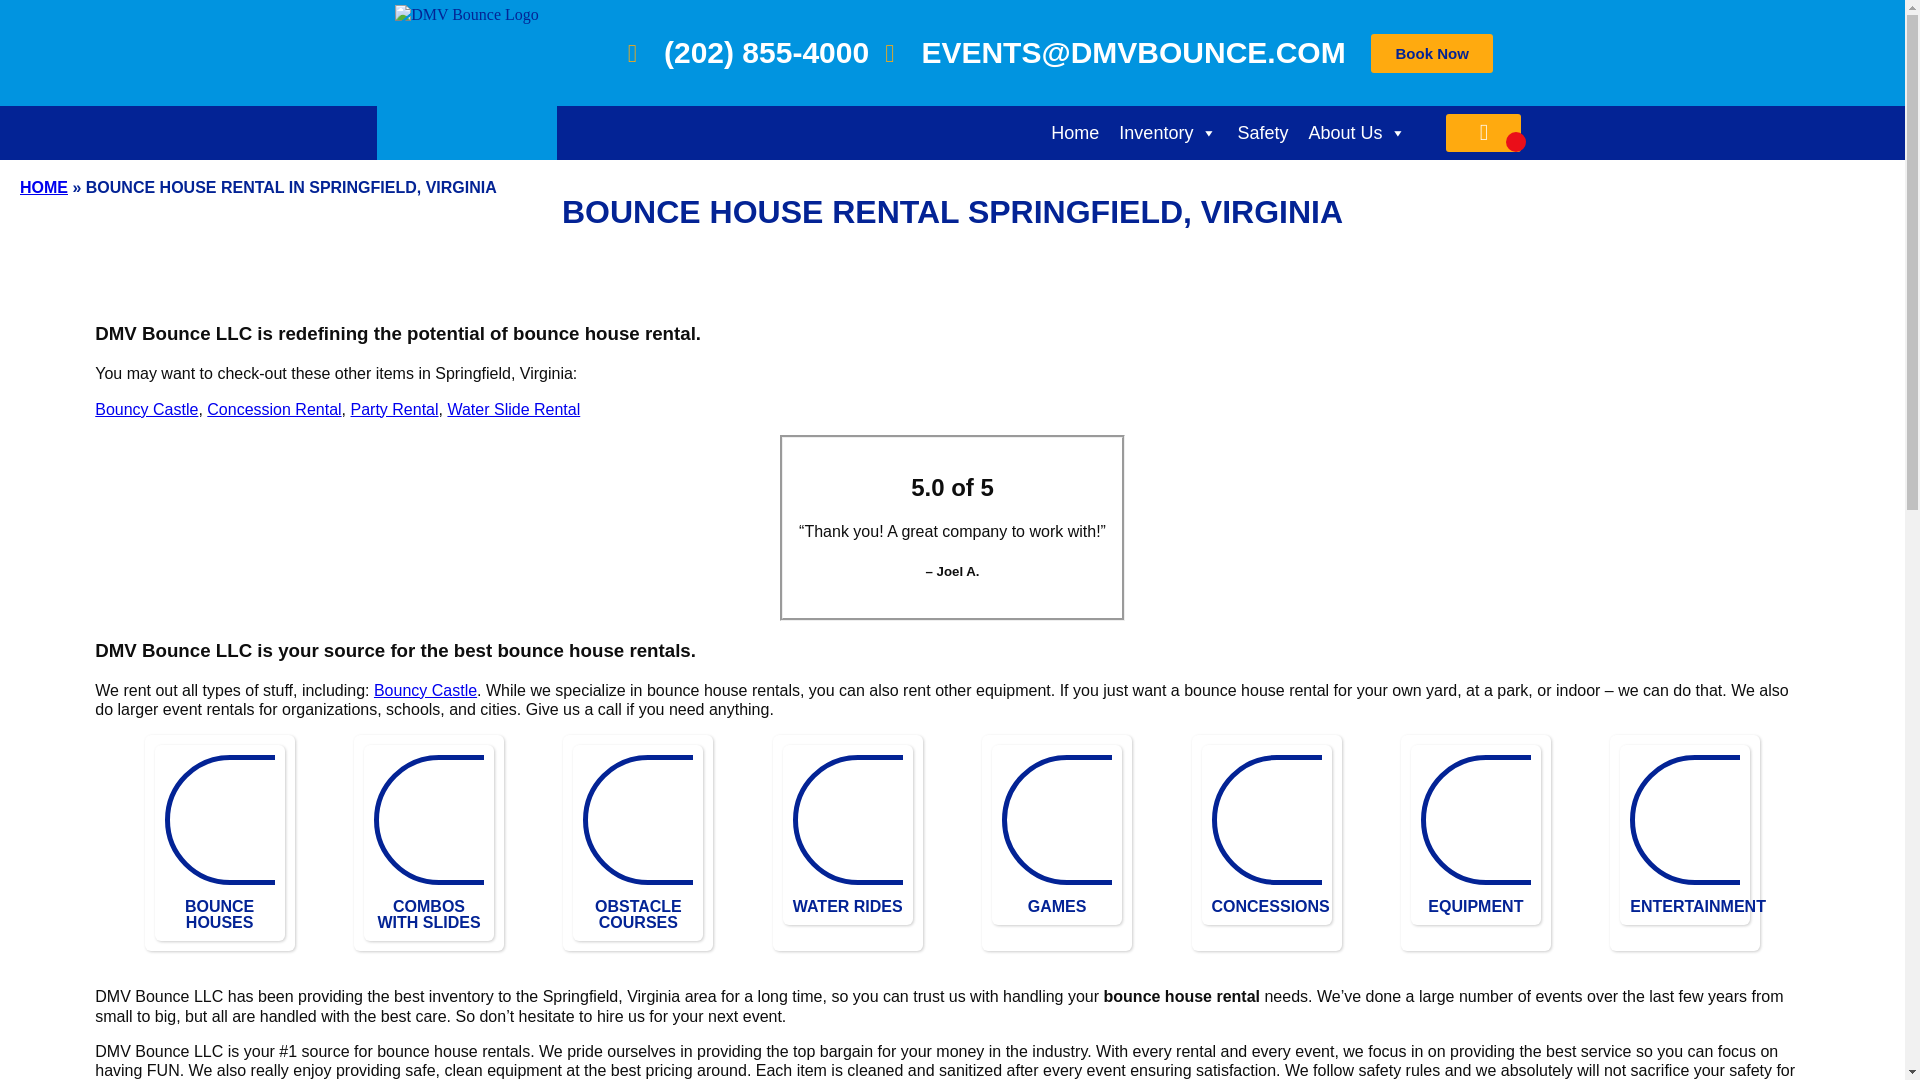 The image size is (1920, 1080). I want to click on Inventory, so click(1168, 133).